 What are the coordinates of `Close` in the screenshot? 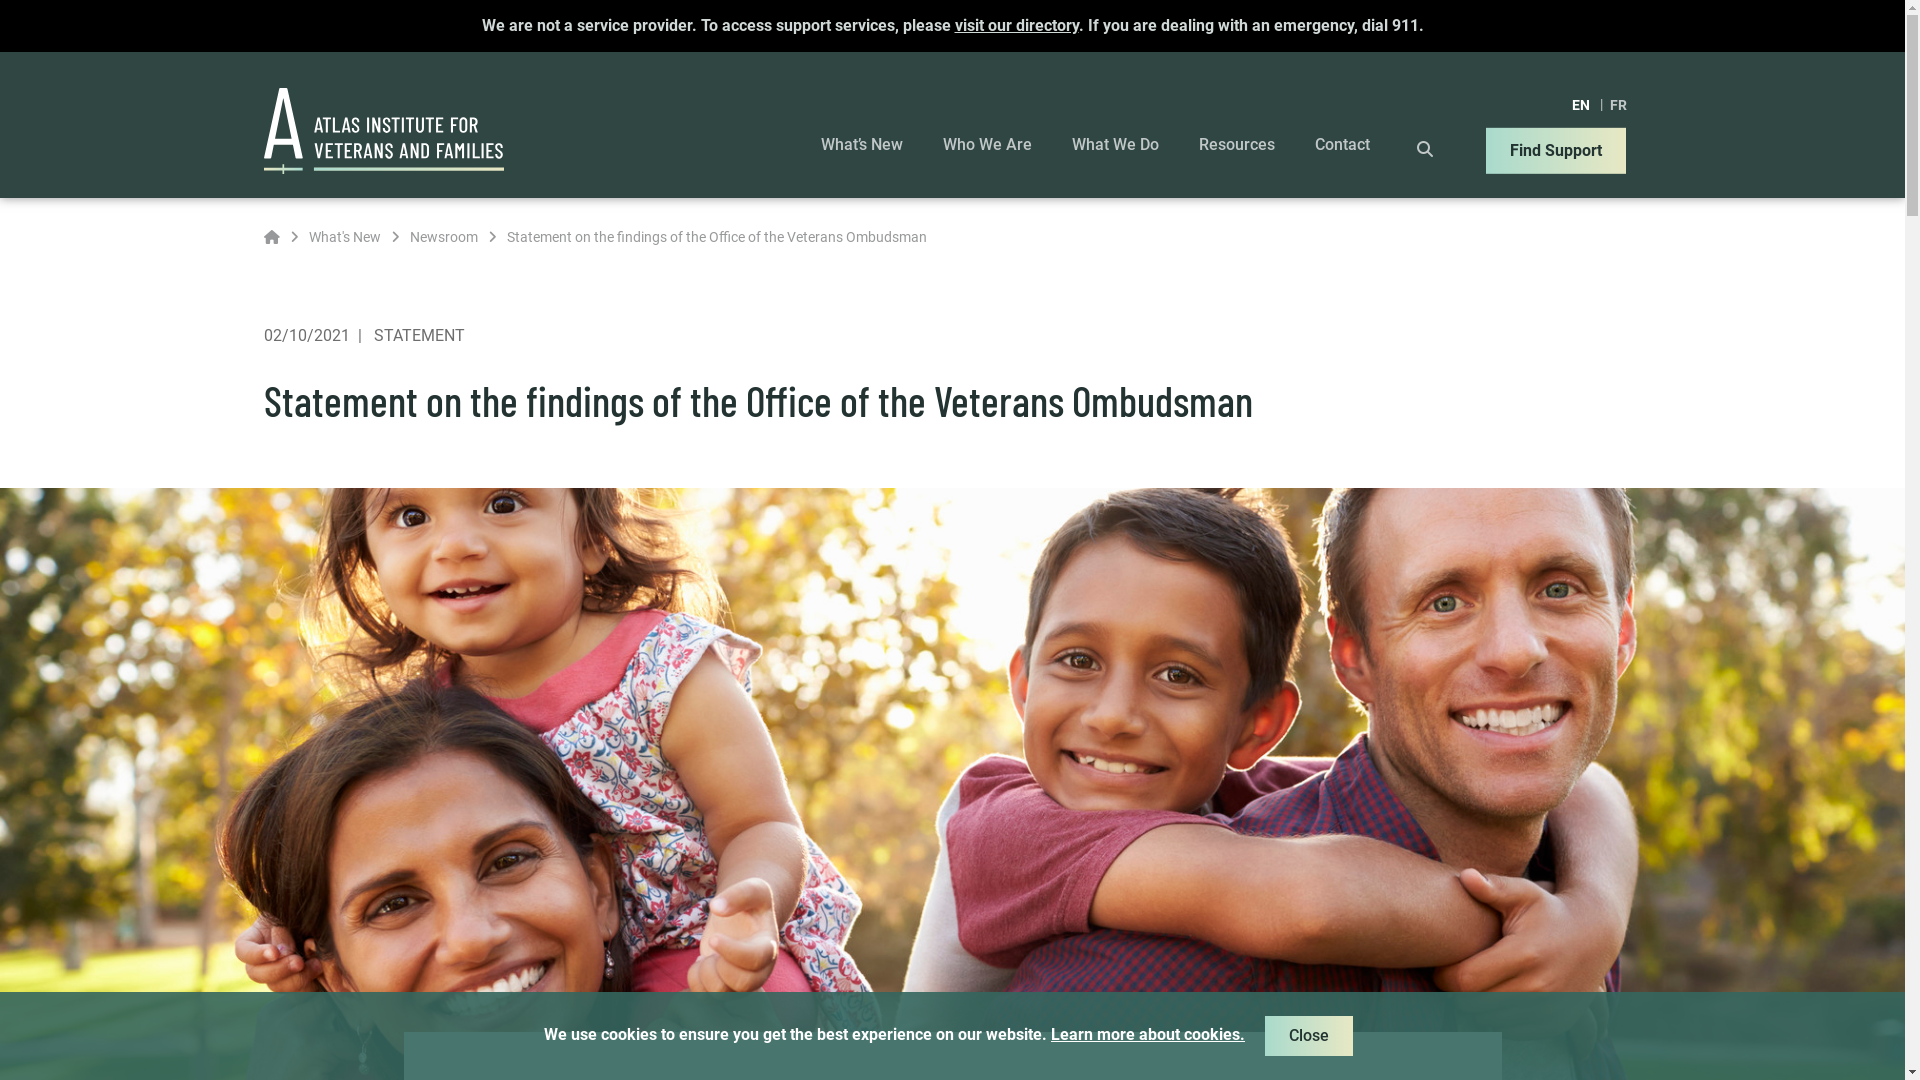 It's located at (1309, 1036).